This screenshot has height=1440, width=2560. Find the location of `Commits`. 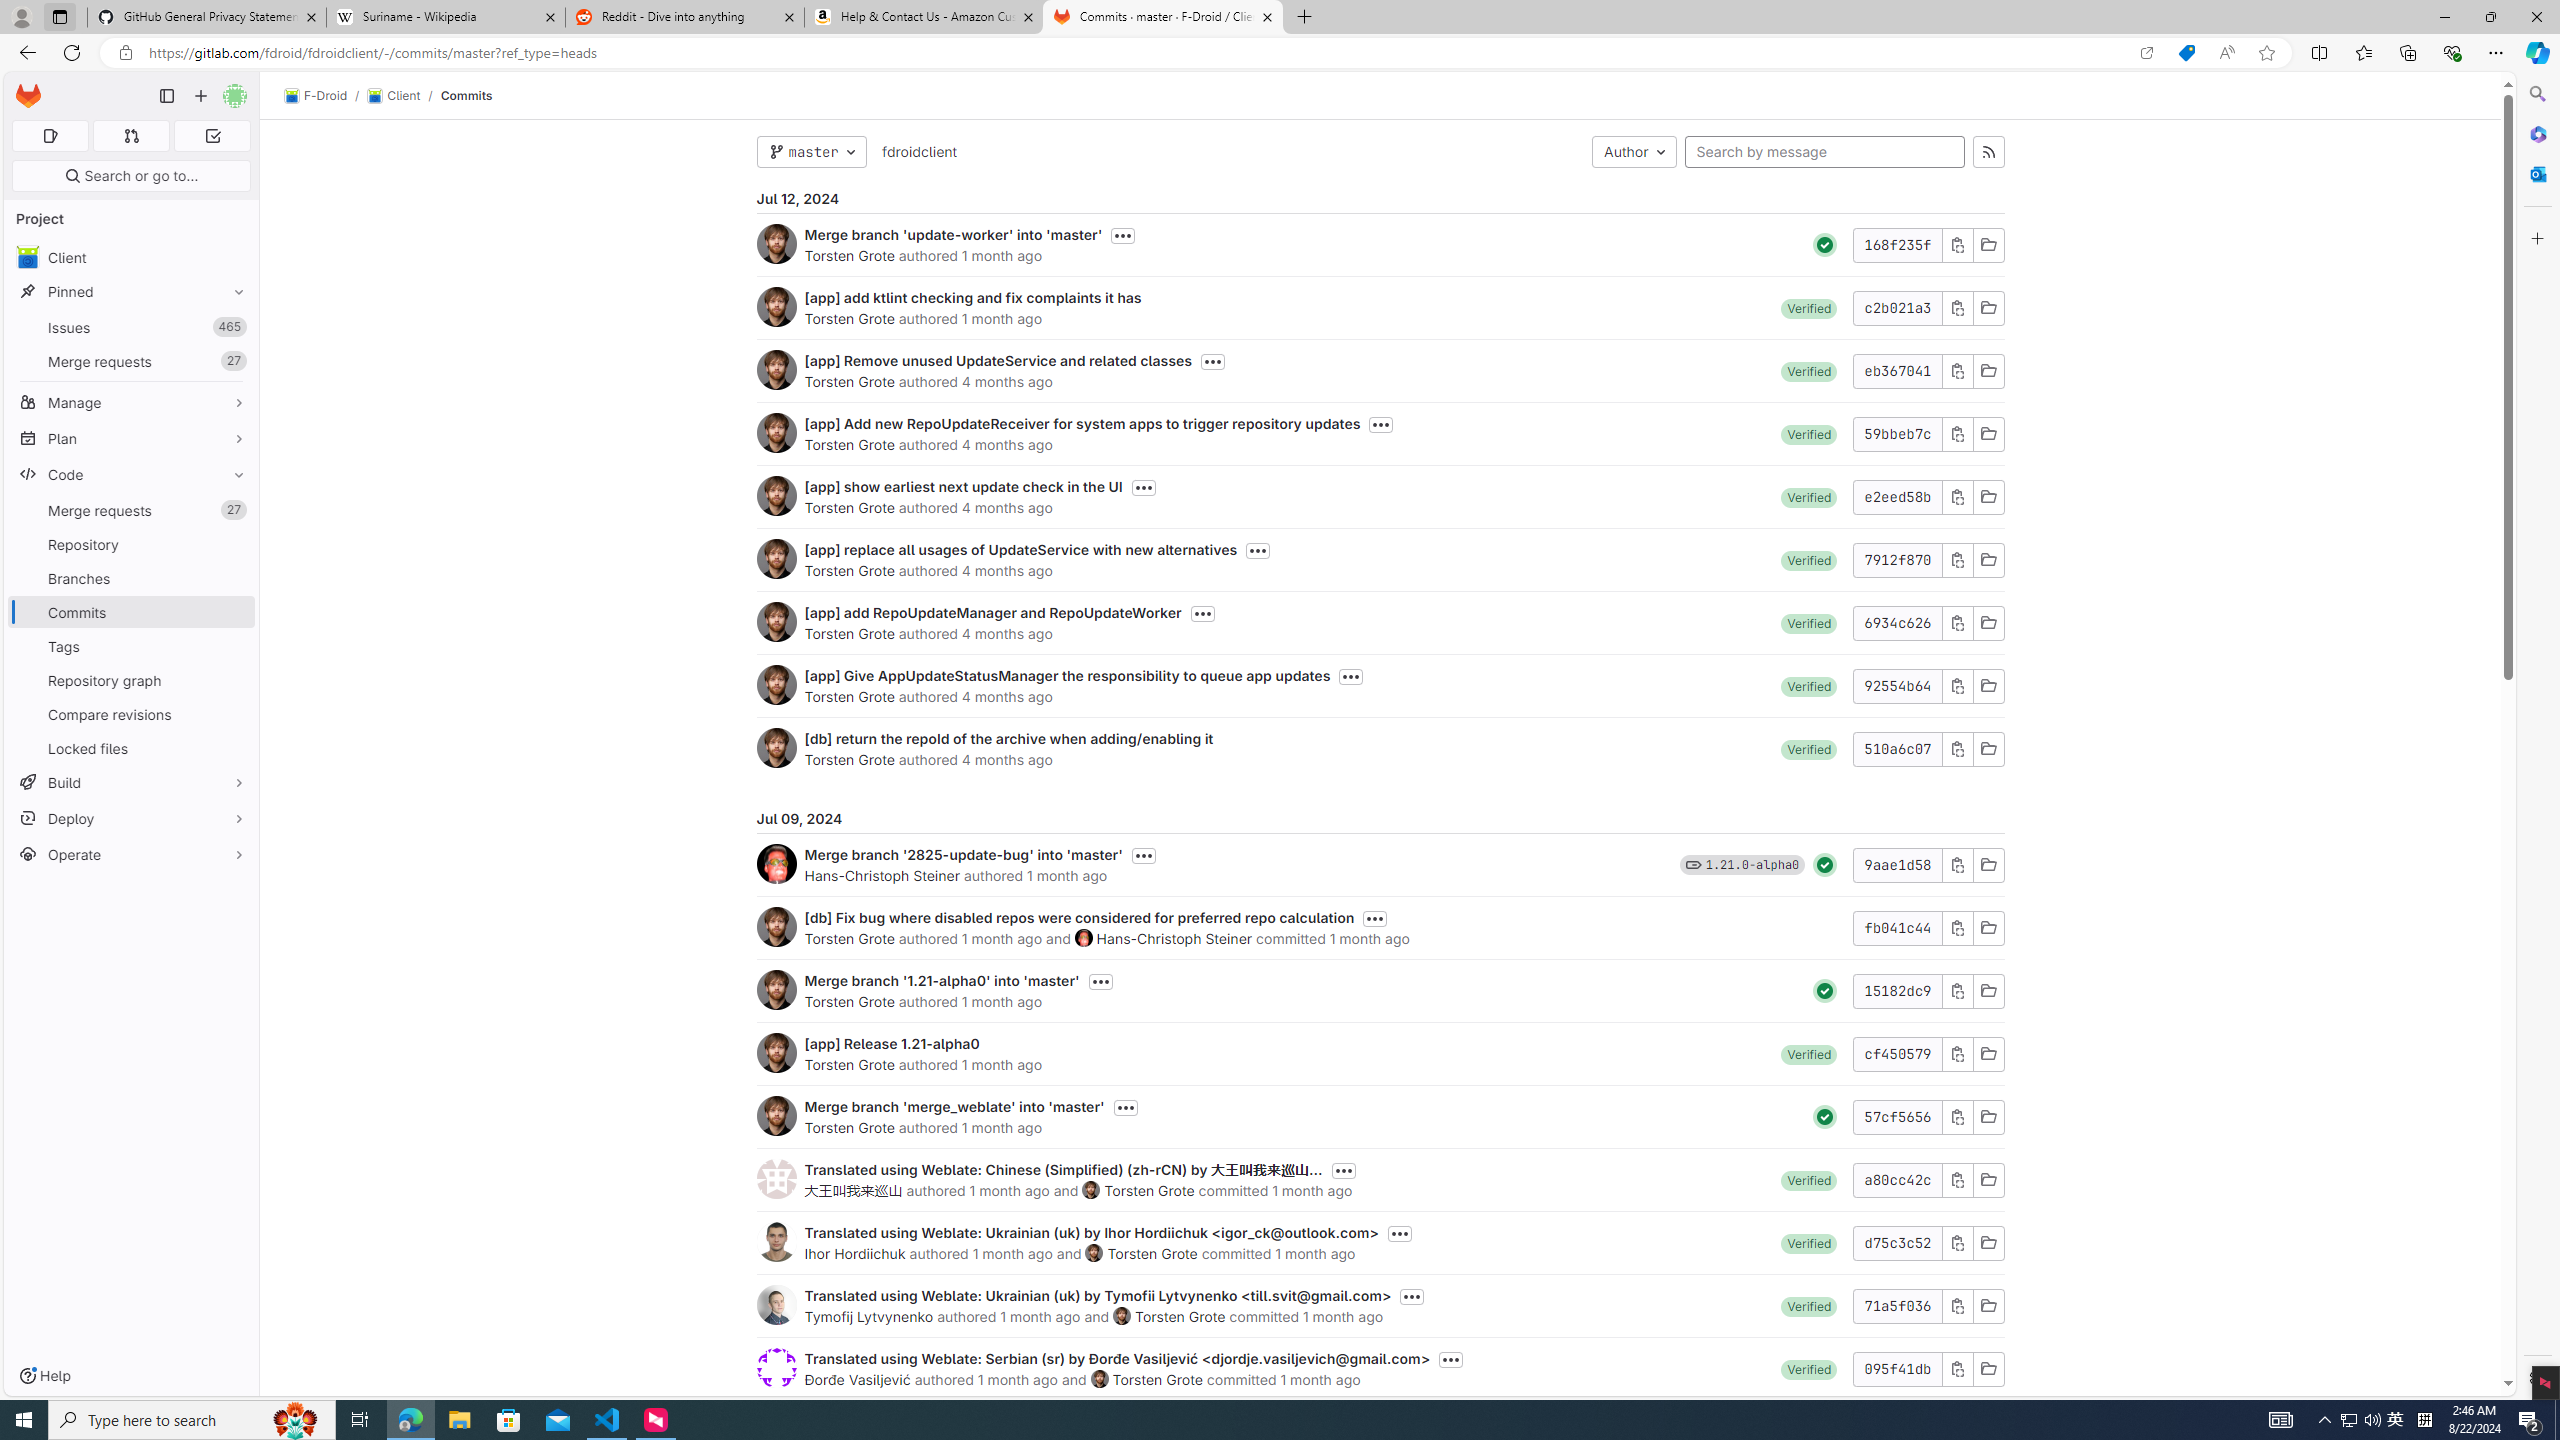

Commits is located at coordinates (467, 95).